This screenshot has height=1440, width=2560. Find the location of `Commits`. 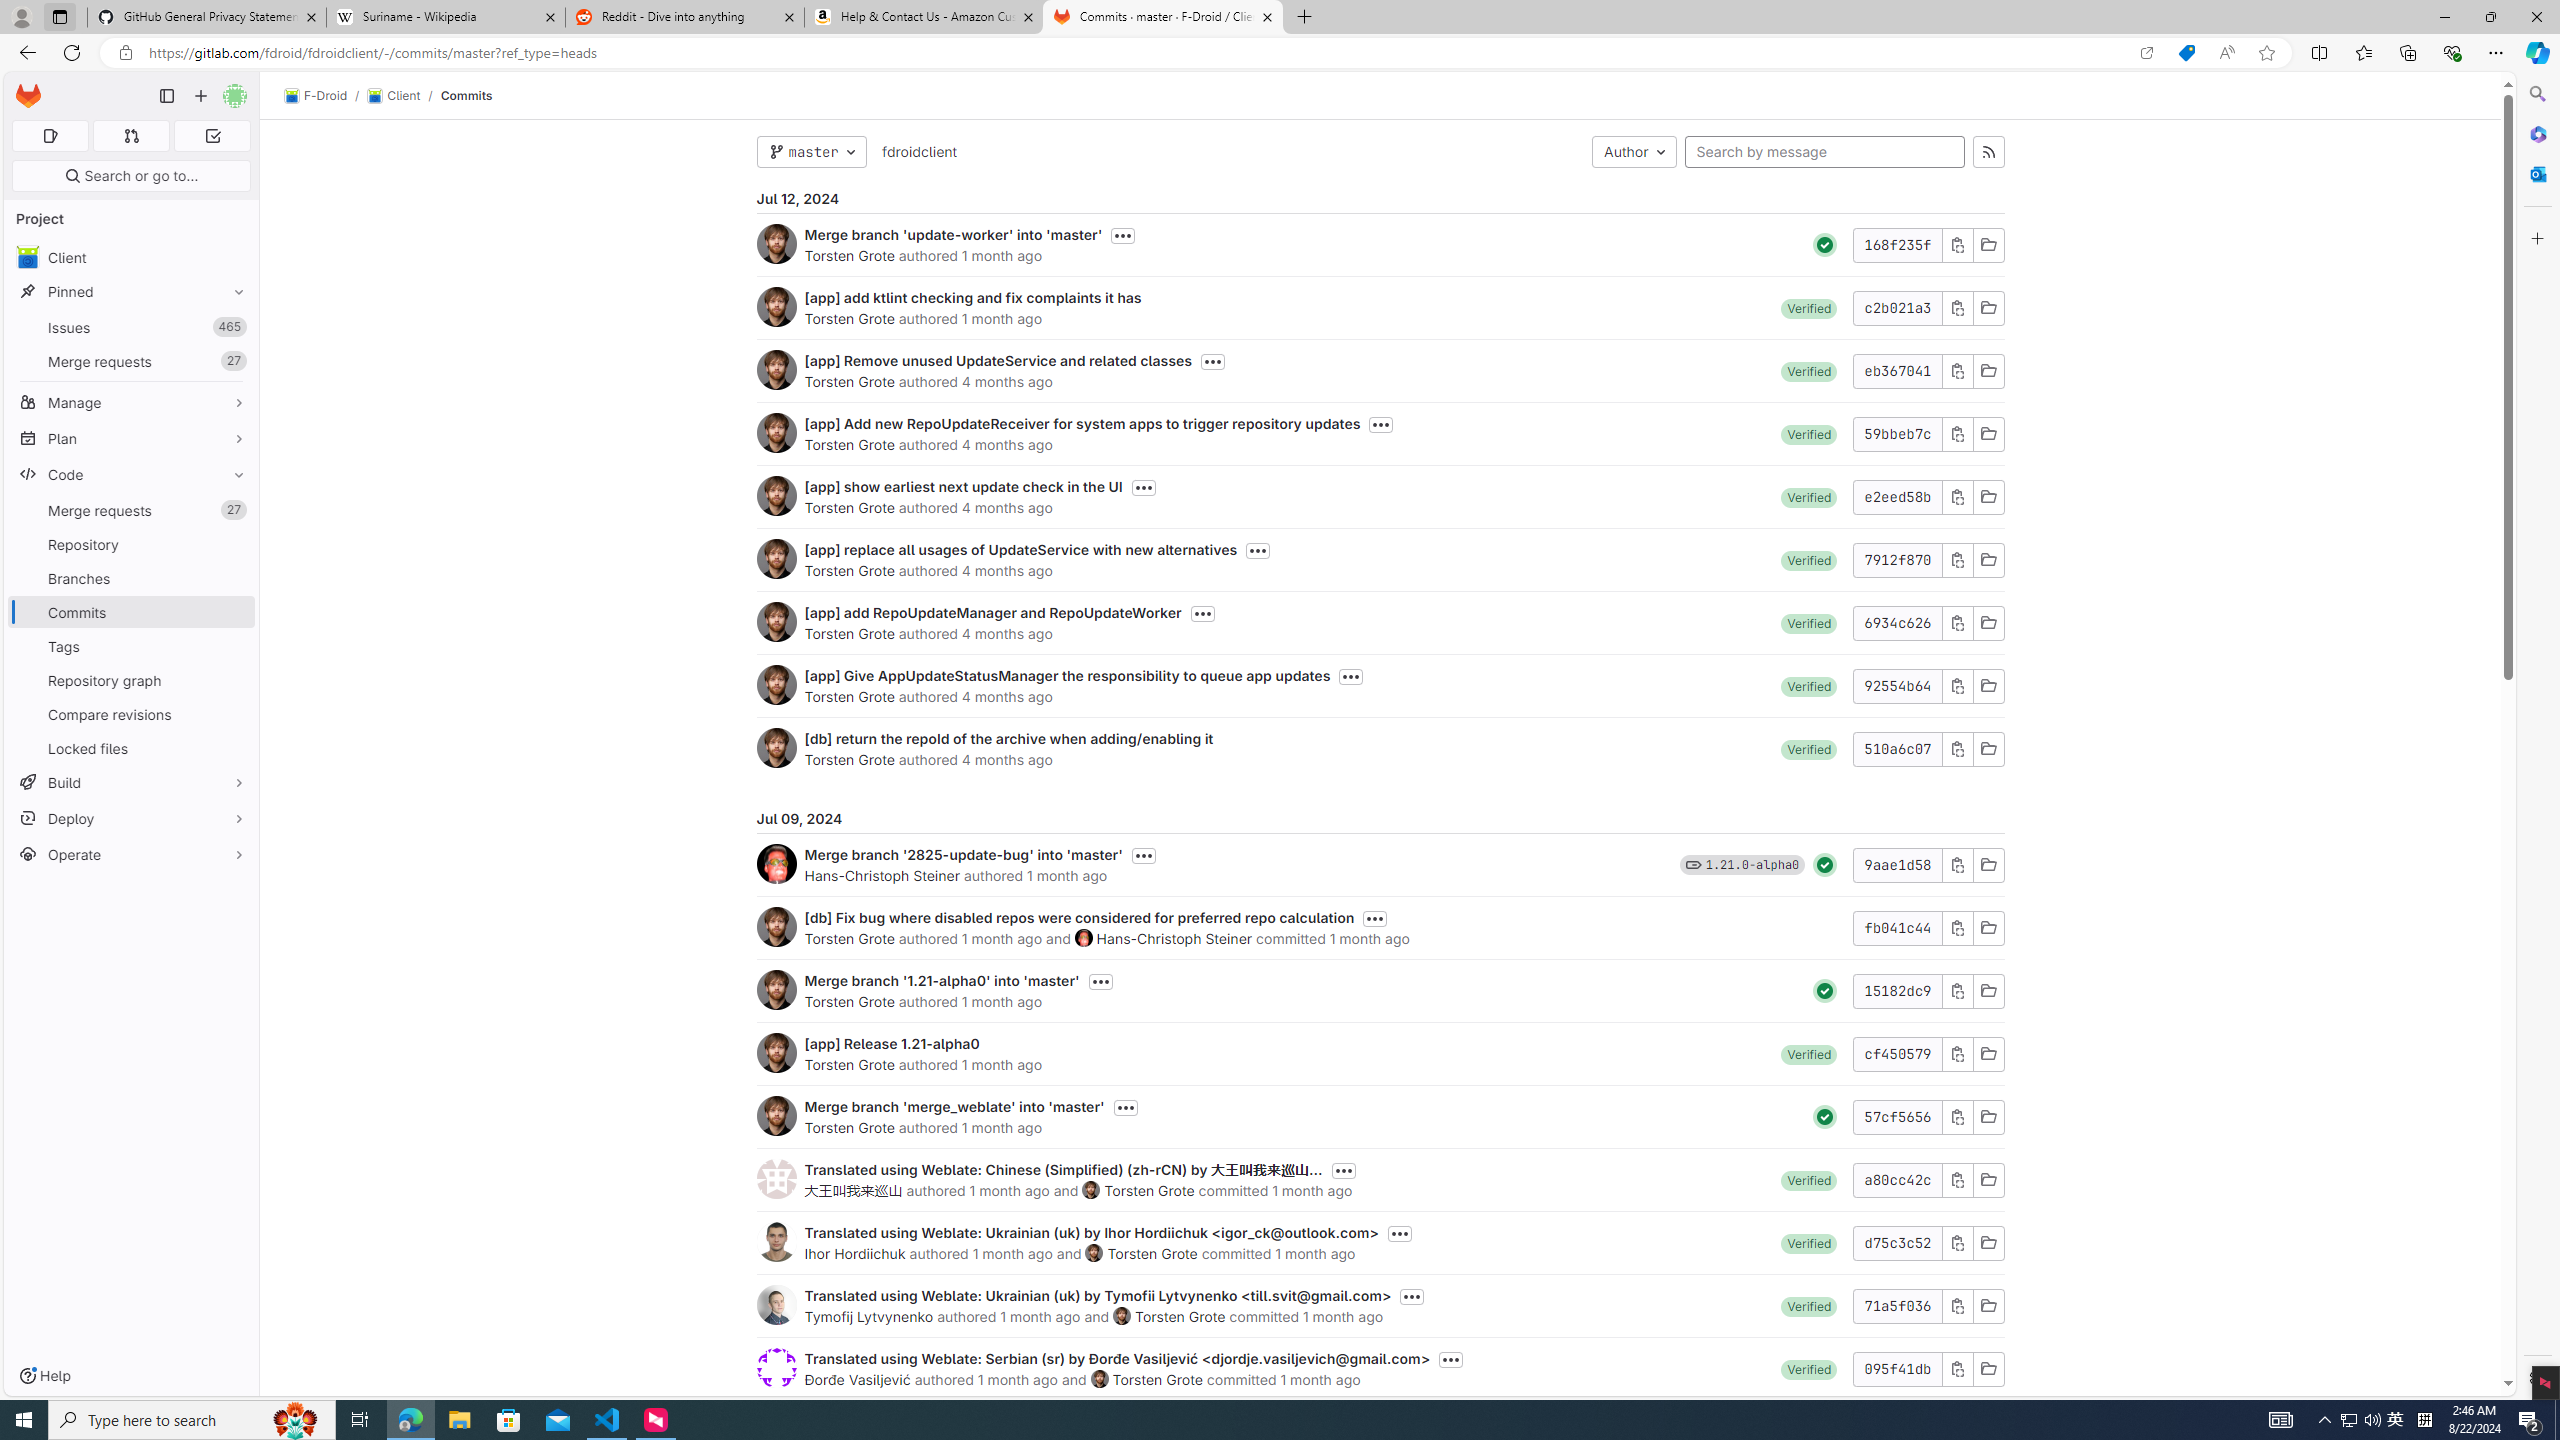

Commits is located at coordinates (467, 95).